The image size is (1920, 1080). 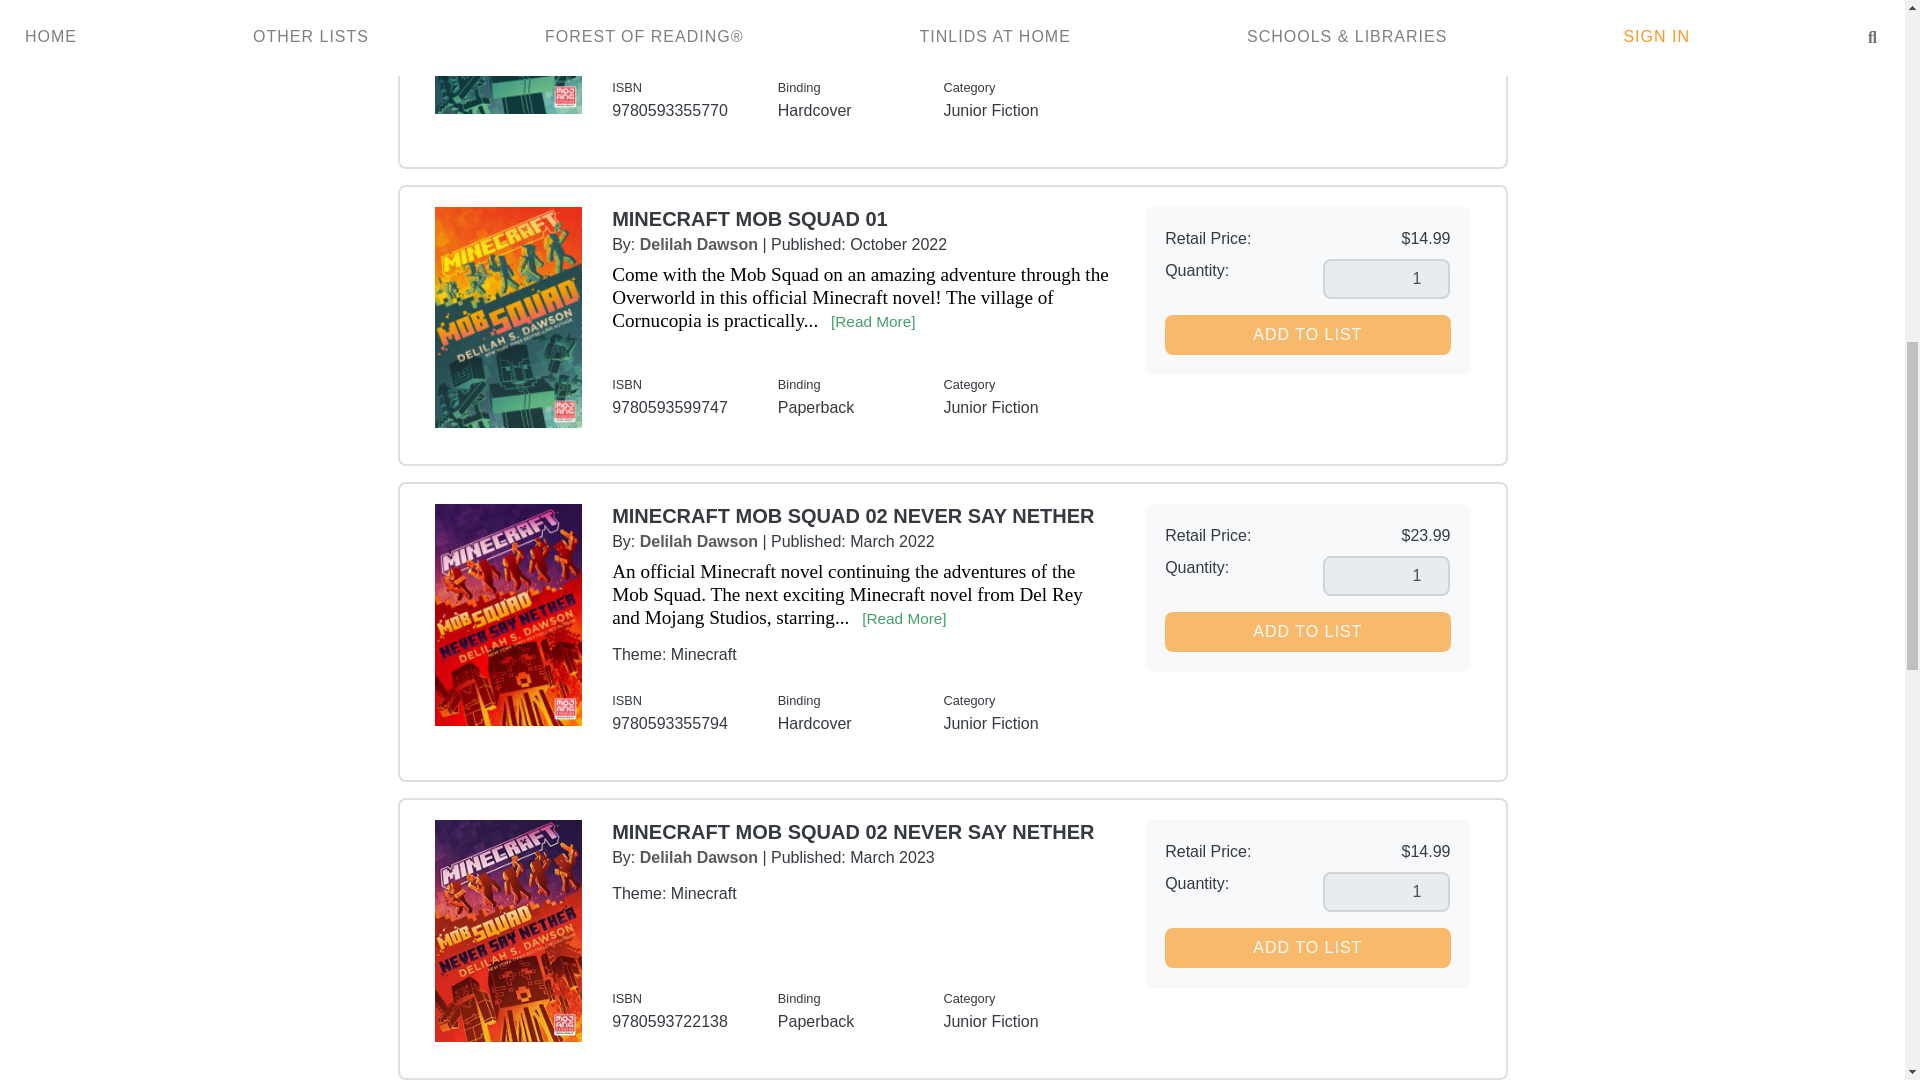 I want to click on ADD TO LIST, so click(x=1307, y=335).